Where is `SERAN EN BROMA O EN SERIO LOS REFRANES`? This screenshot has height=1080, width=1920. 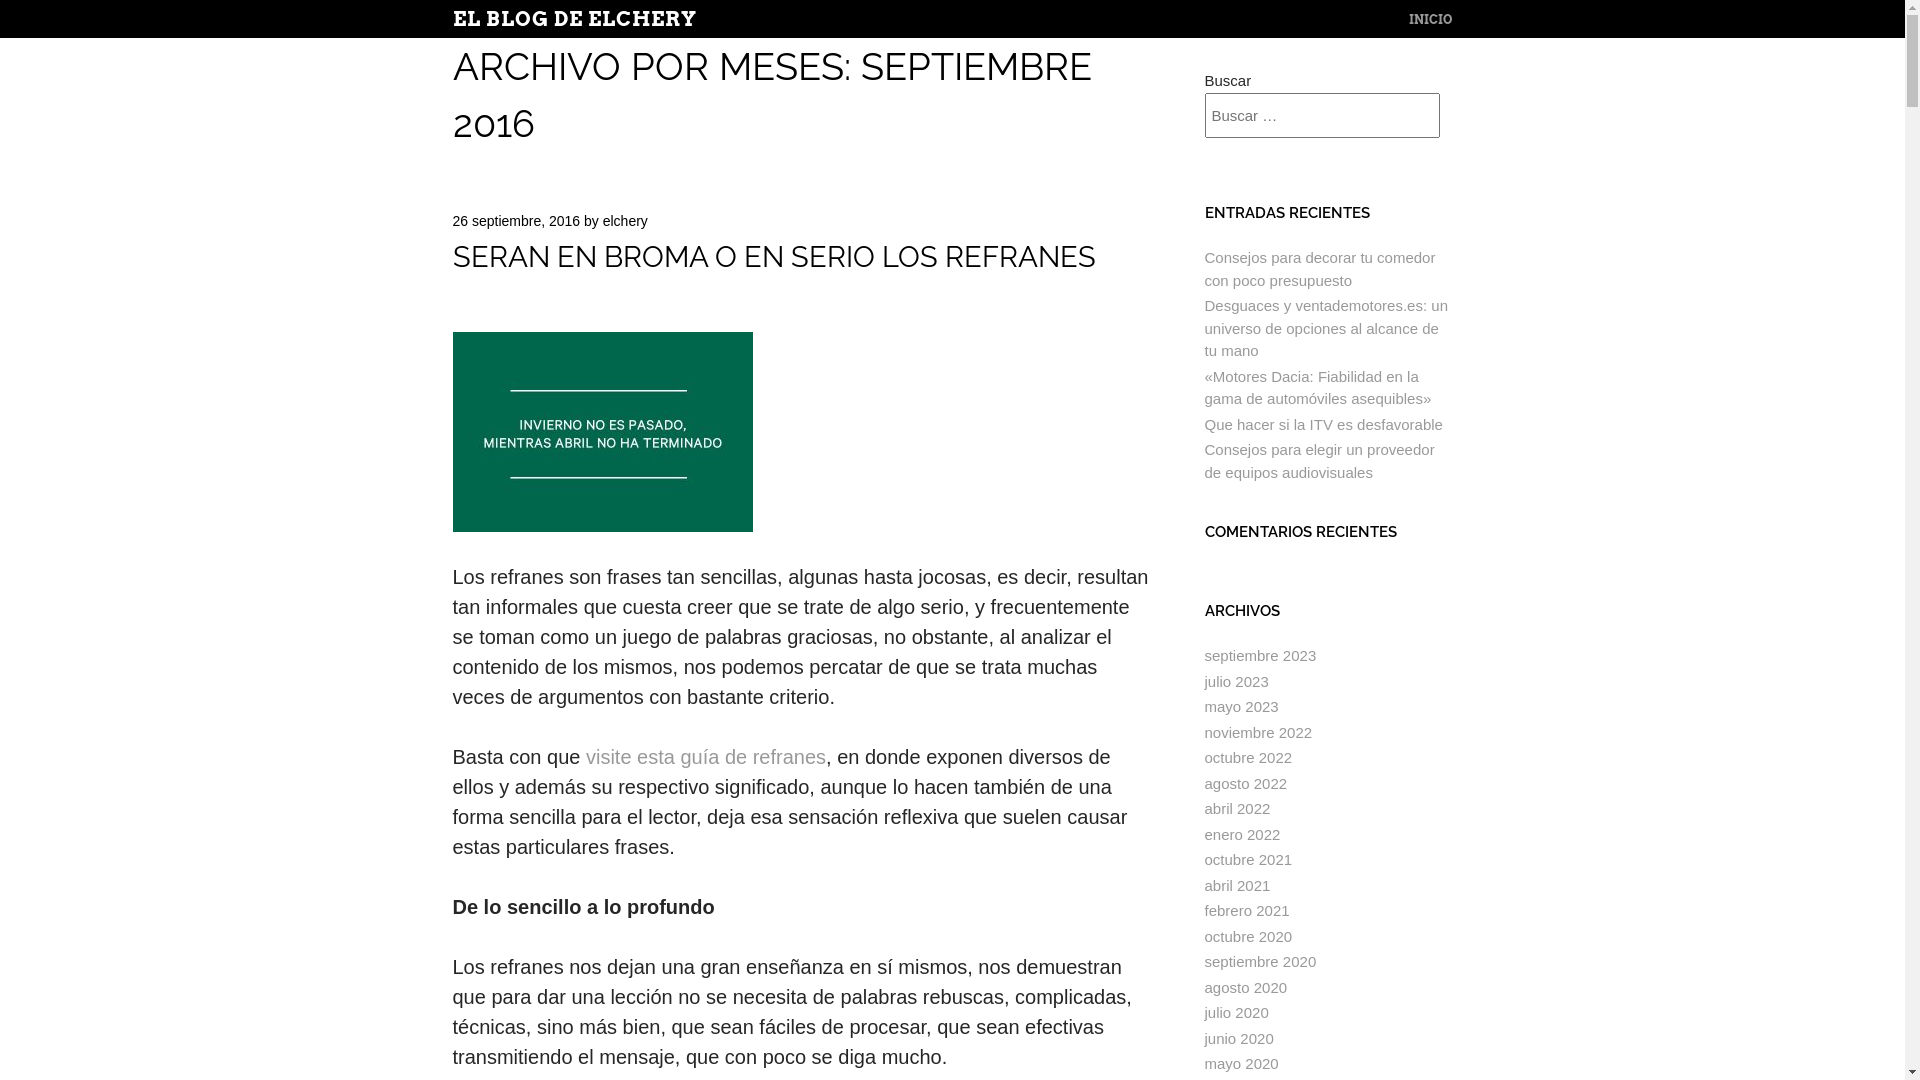 SERAN EN BROMA O EN SERIO LOS REFRANES is located at coordinates (774, 257).